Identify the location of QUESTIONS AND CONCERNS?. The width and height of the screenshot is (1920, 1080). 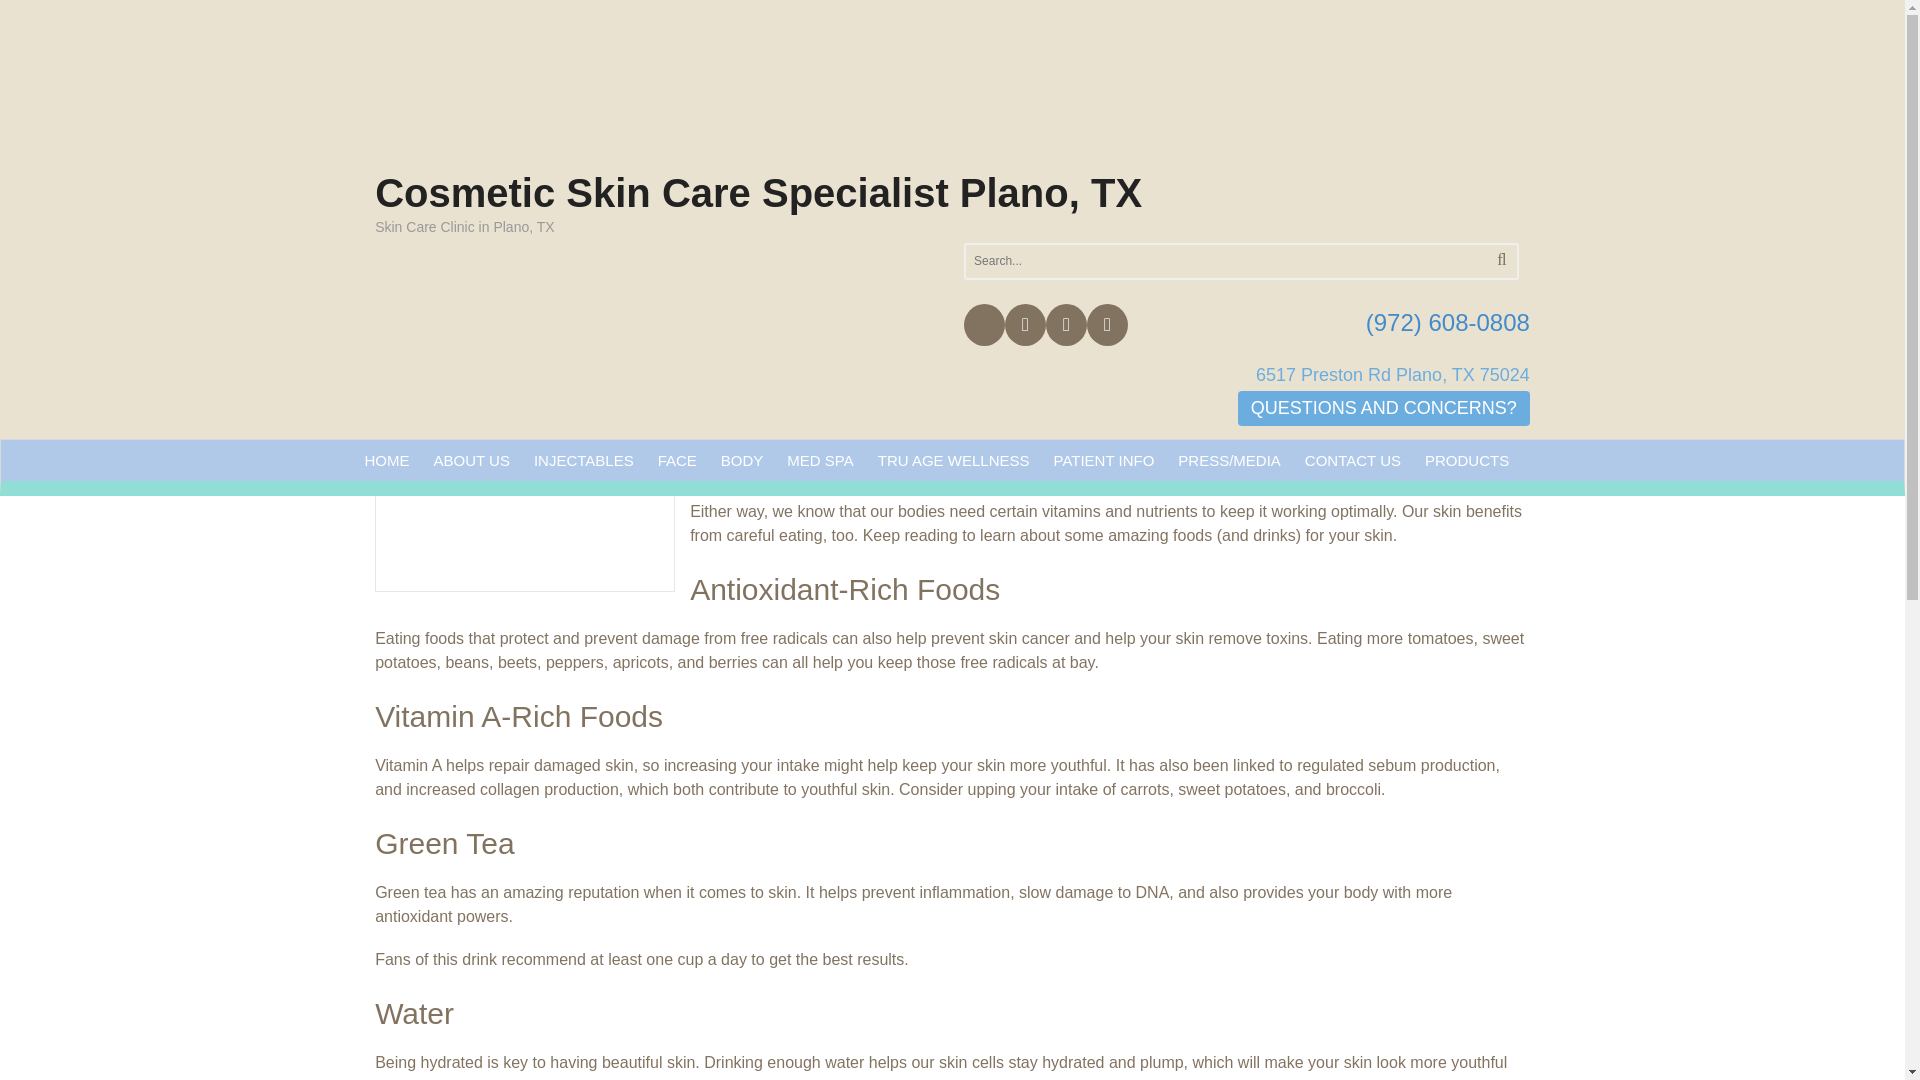
(1384, 408).